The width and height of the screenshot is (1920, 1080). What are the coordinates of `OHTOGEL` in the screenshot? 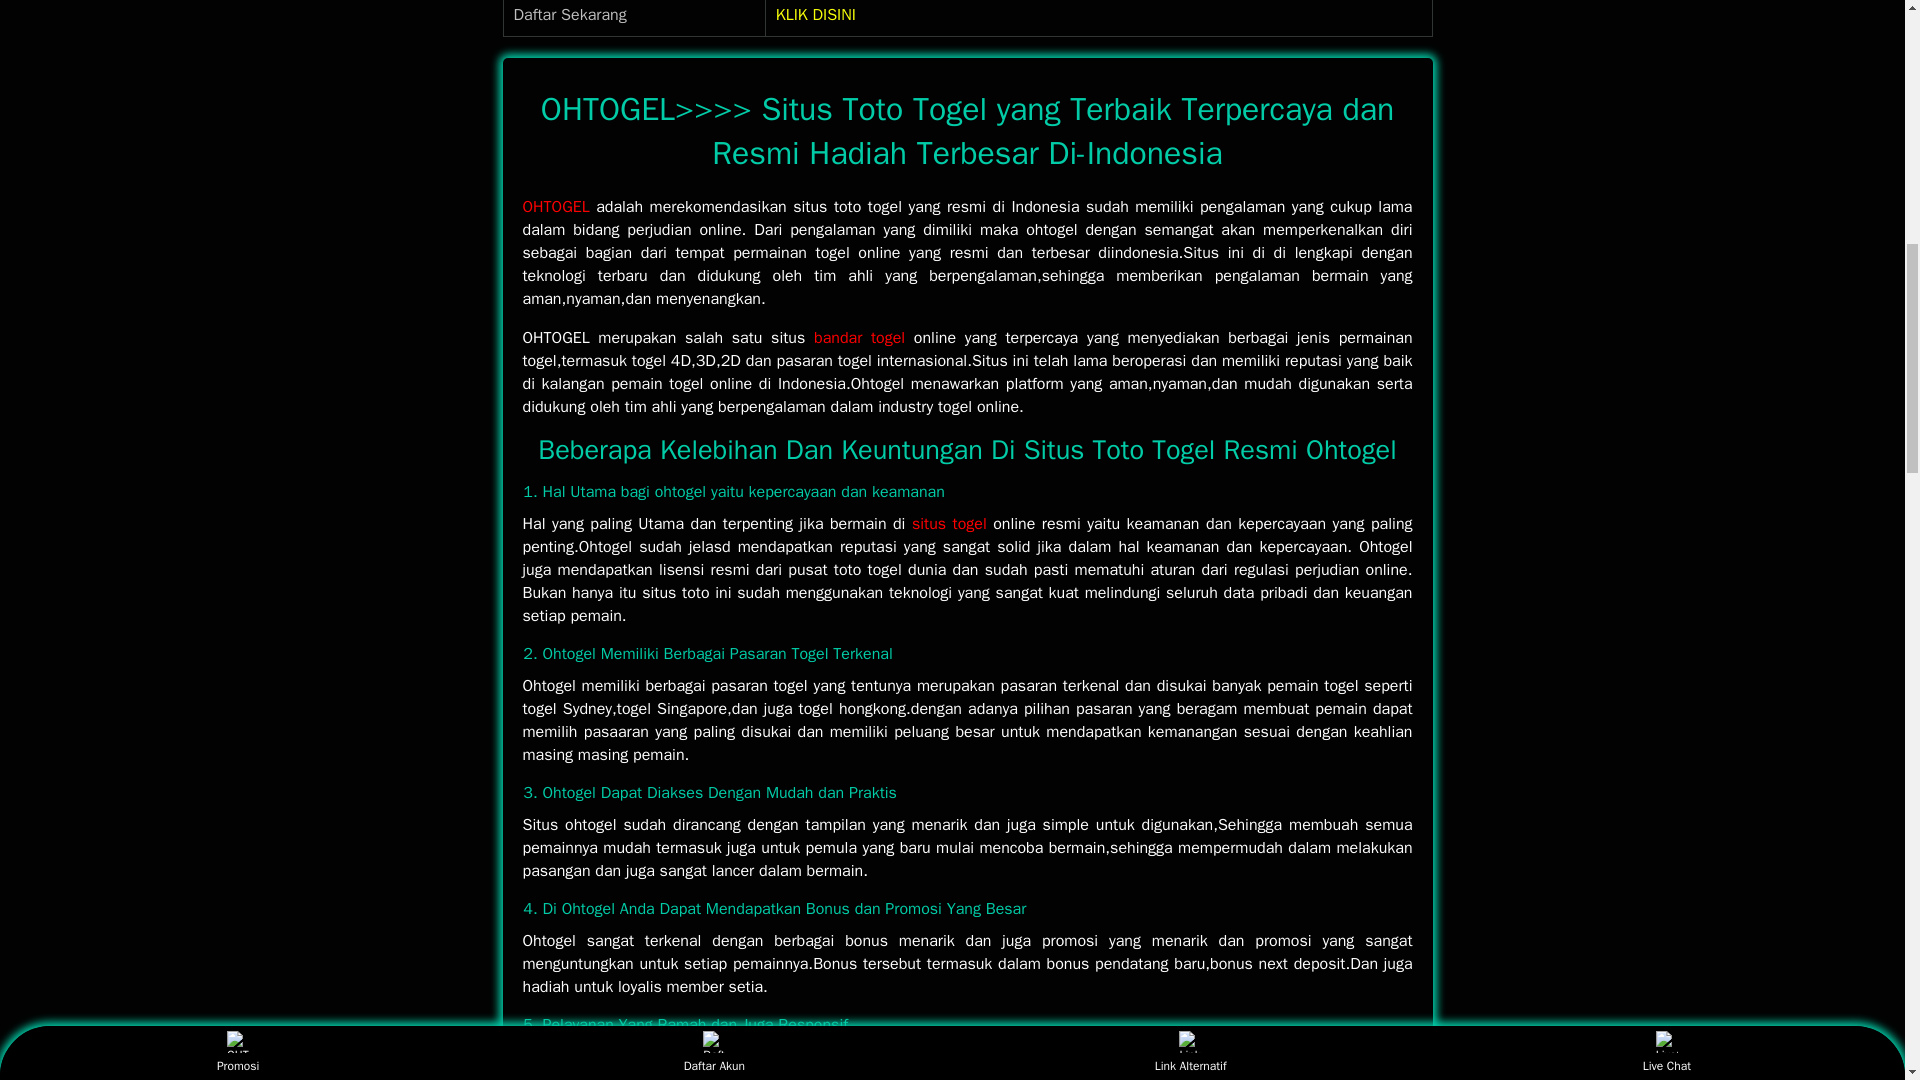 It's located at (556, 206).